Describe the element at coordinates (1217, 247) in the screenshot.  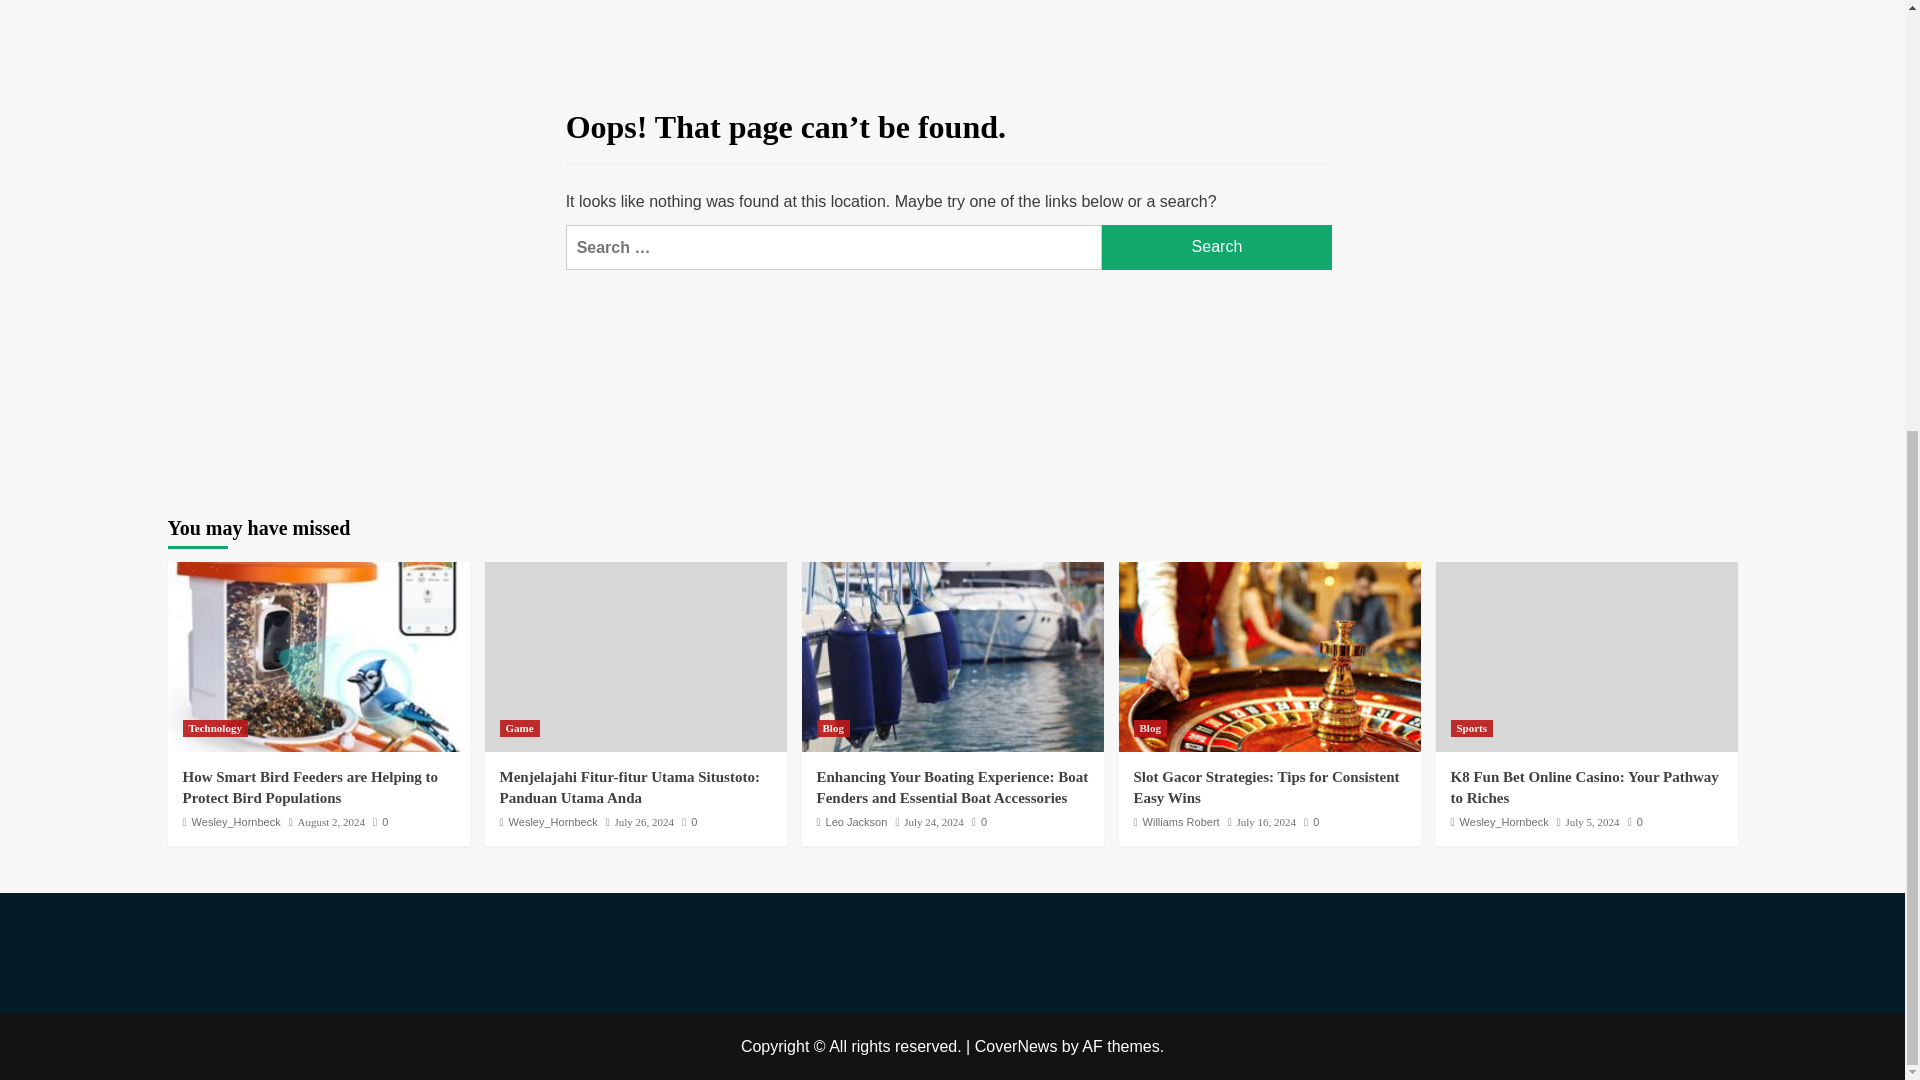
I see `Search` at that location.